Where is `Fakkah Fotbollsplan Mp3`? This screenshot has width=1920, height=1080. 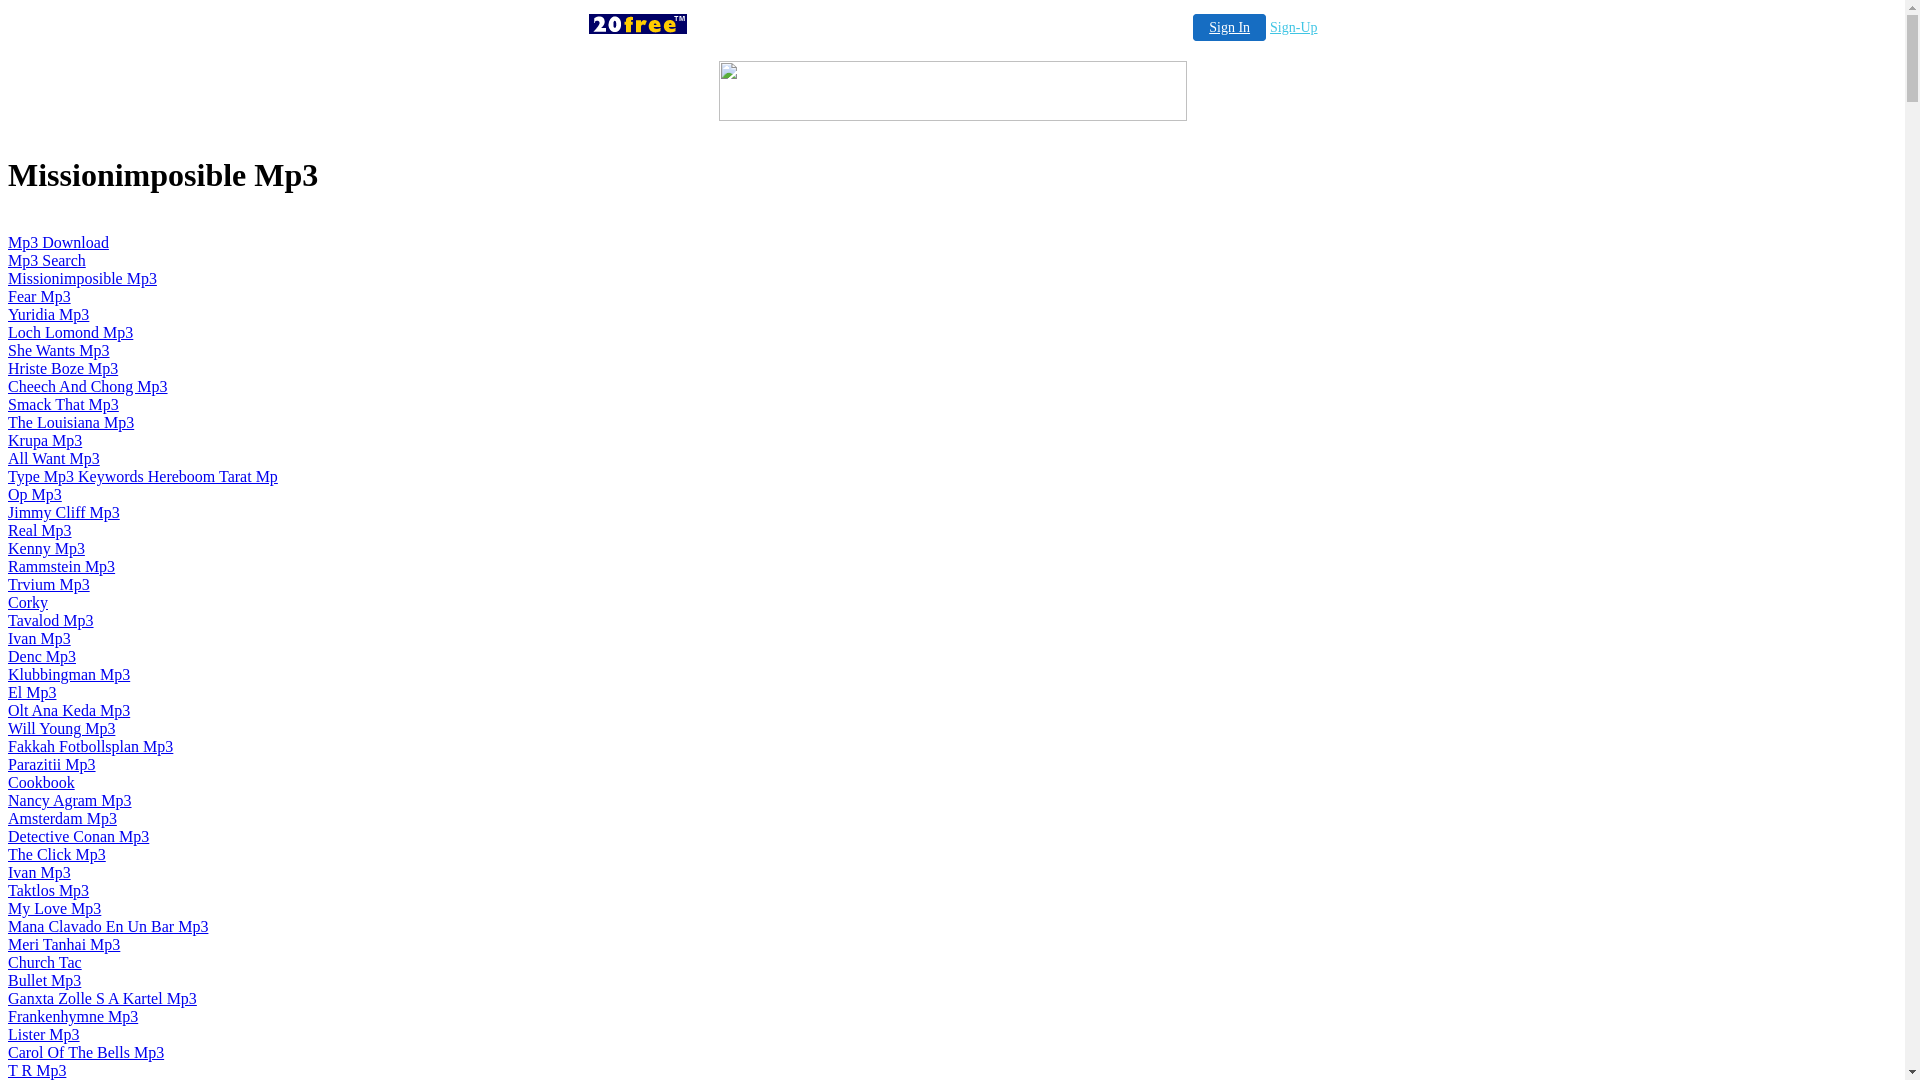 Fakkah Fotbollsplan Mp3 is located at coordinates (90, 746).